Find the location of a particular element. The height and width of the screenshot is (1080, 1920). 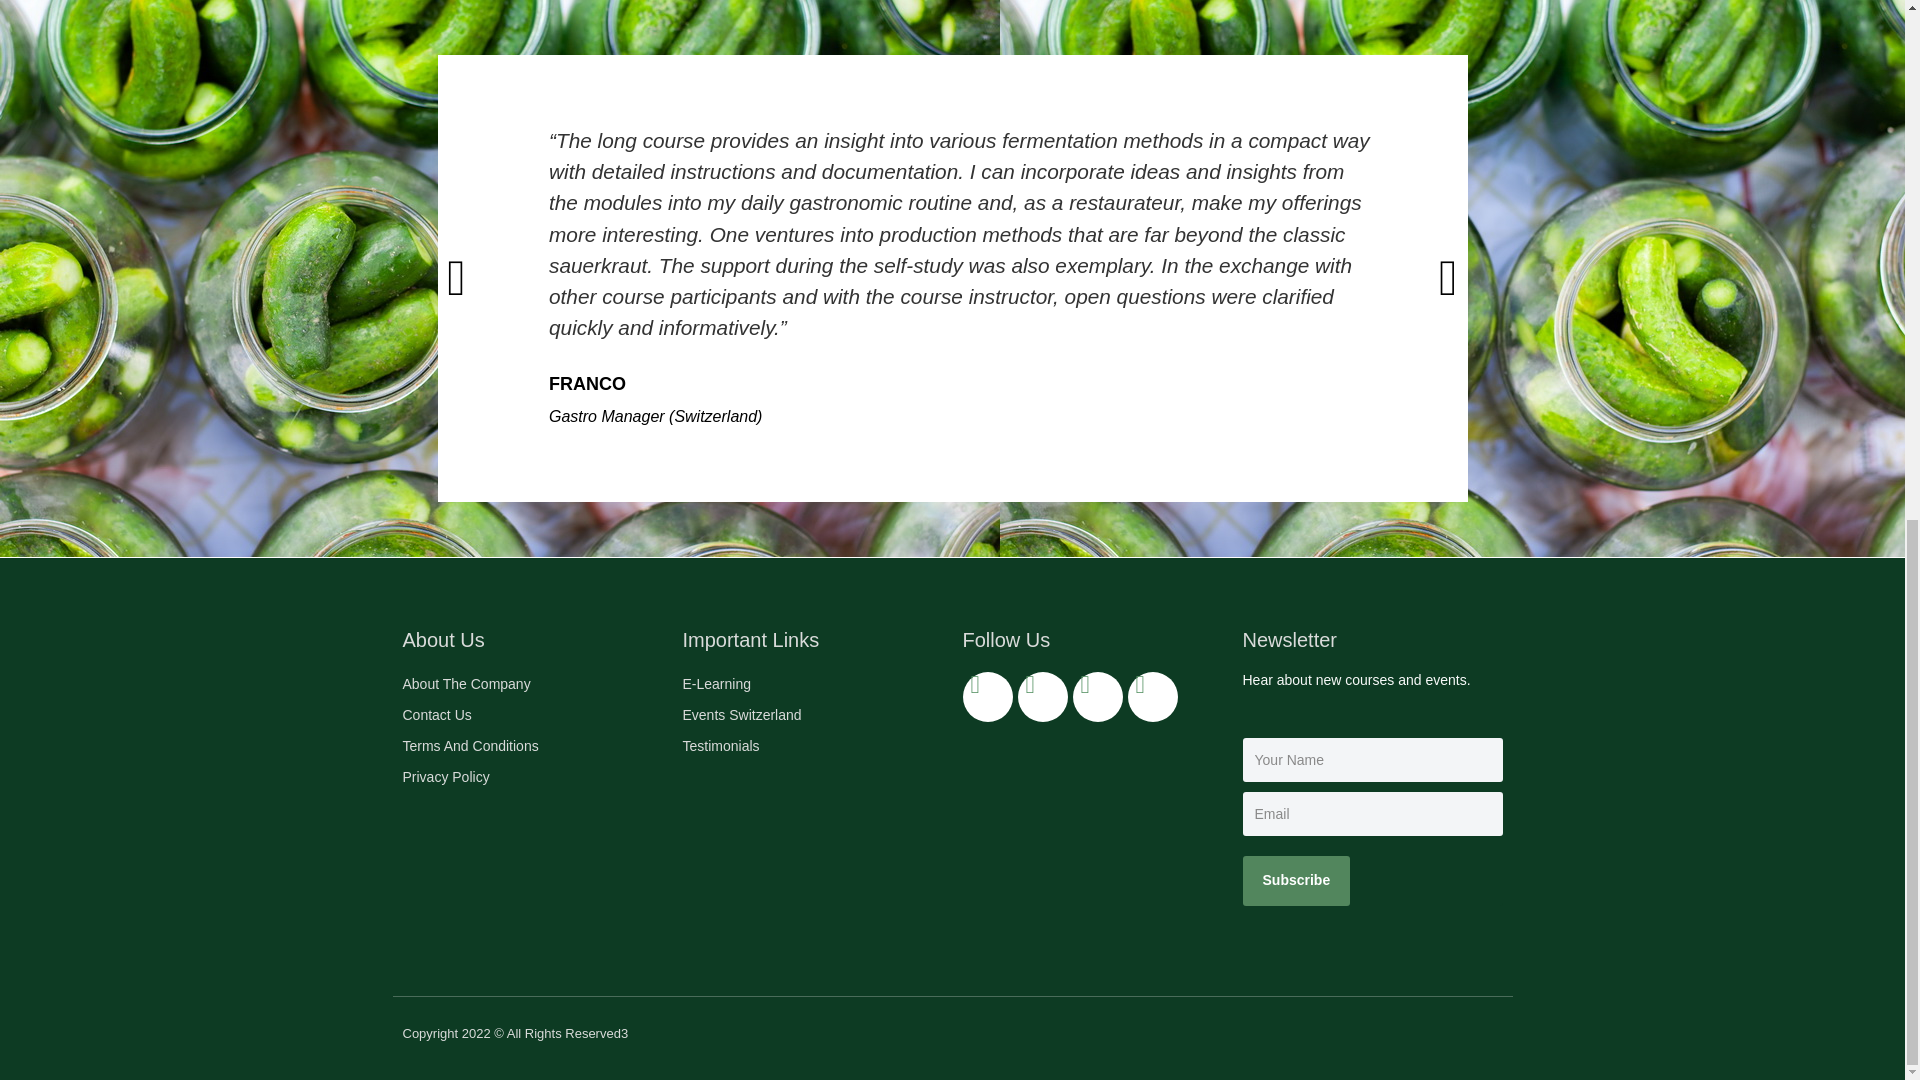

Contact Us is located at coordinates (532, 716).